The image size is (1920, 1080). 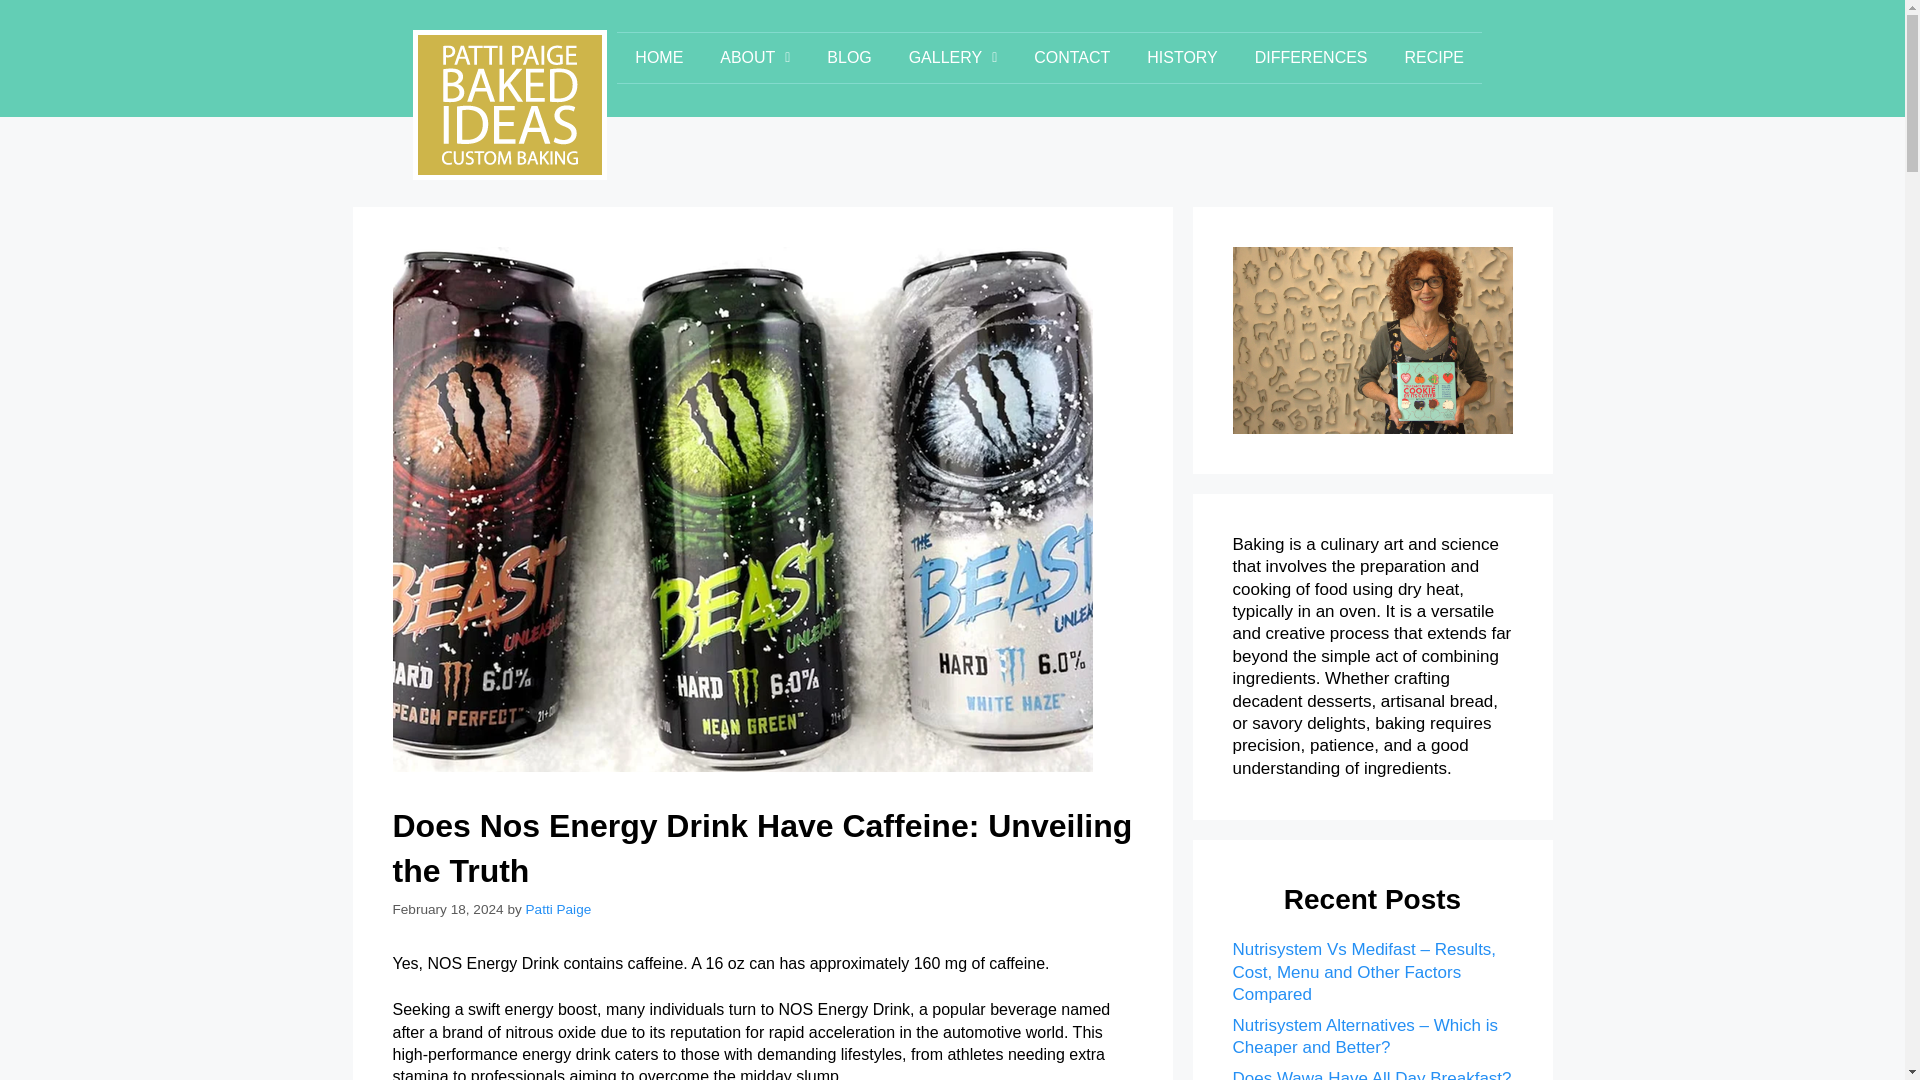 What do you see at coordinates (558, 908) in the screenshot?
I see `Patti Paige` at bounding box center [558, 908].